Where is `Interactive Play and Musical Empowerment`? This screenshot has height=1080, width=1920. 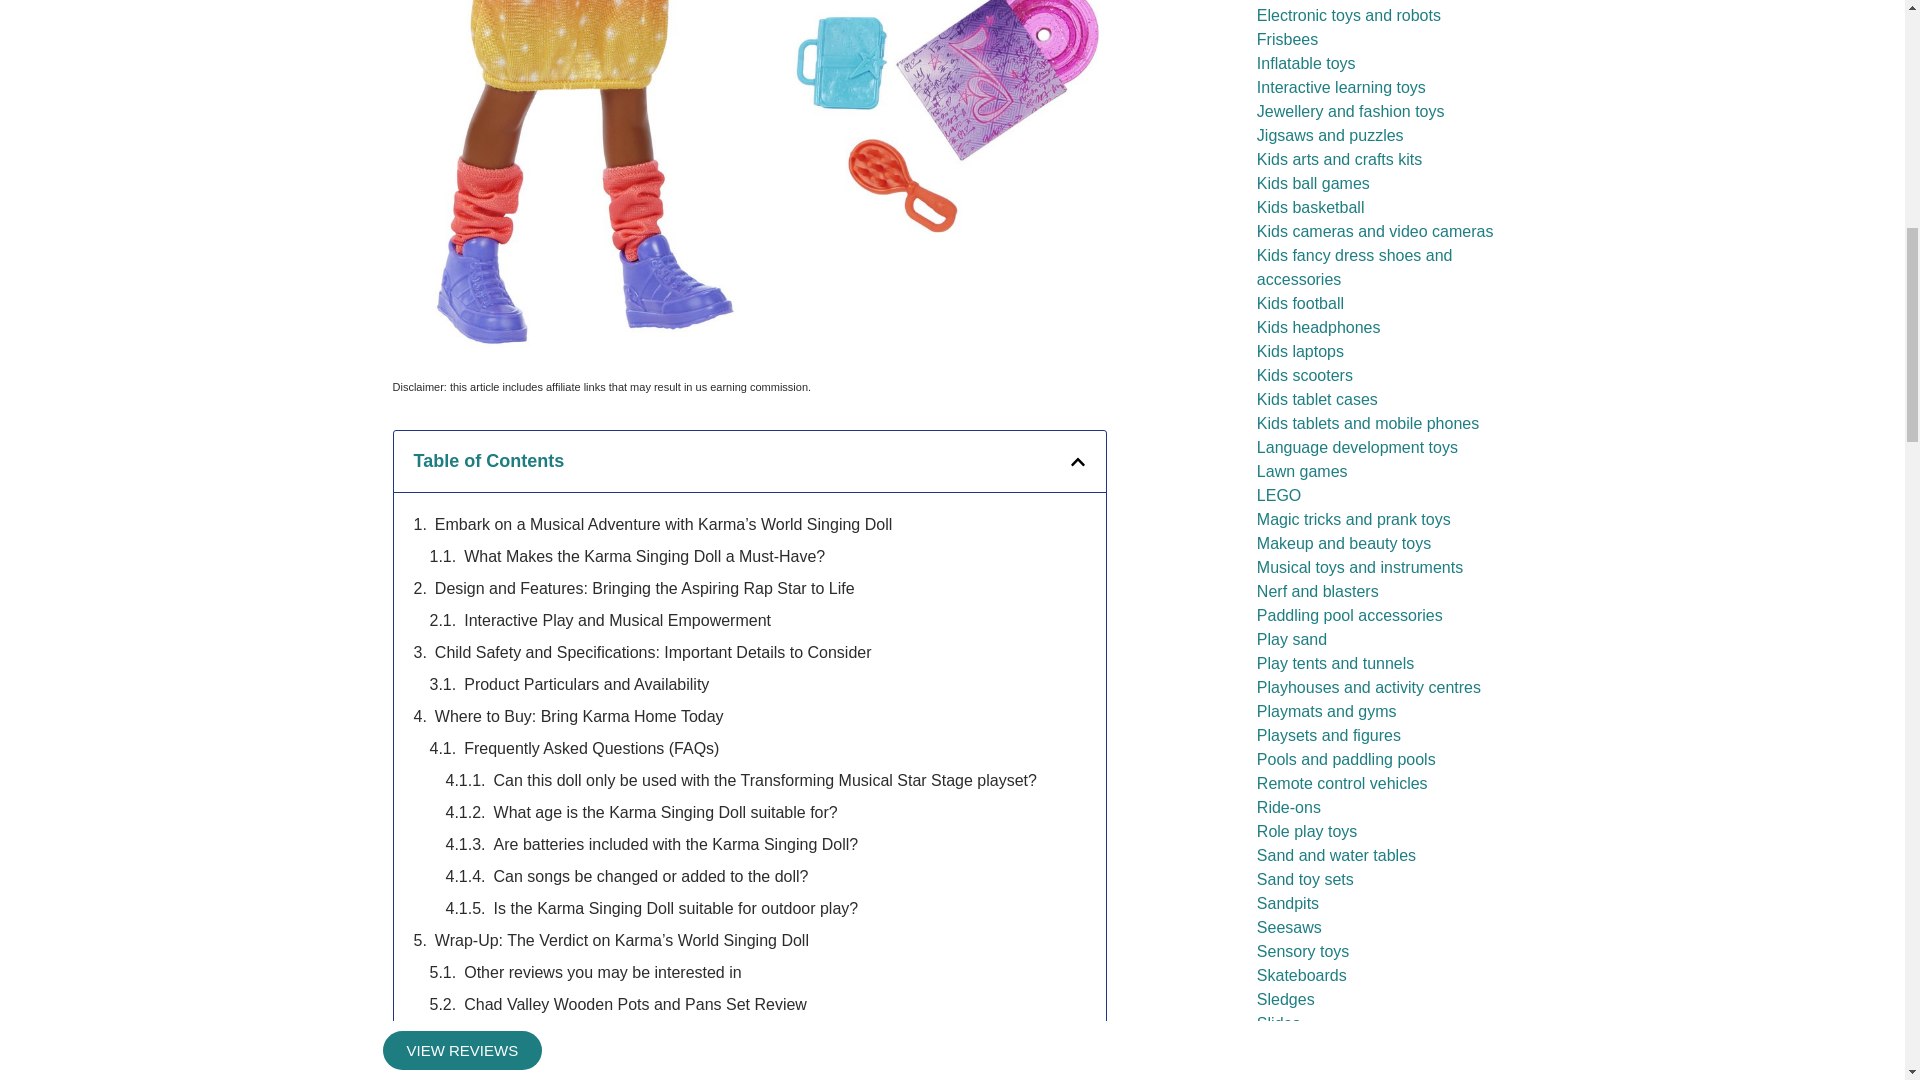 Interactive Play and Musical Empowerment is located at coordinates (618, 620).